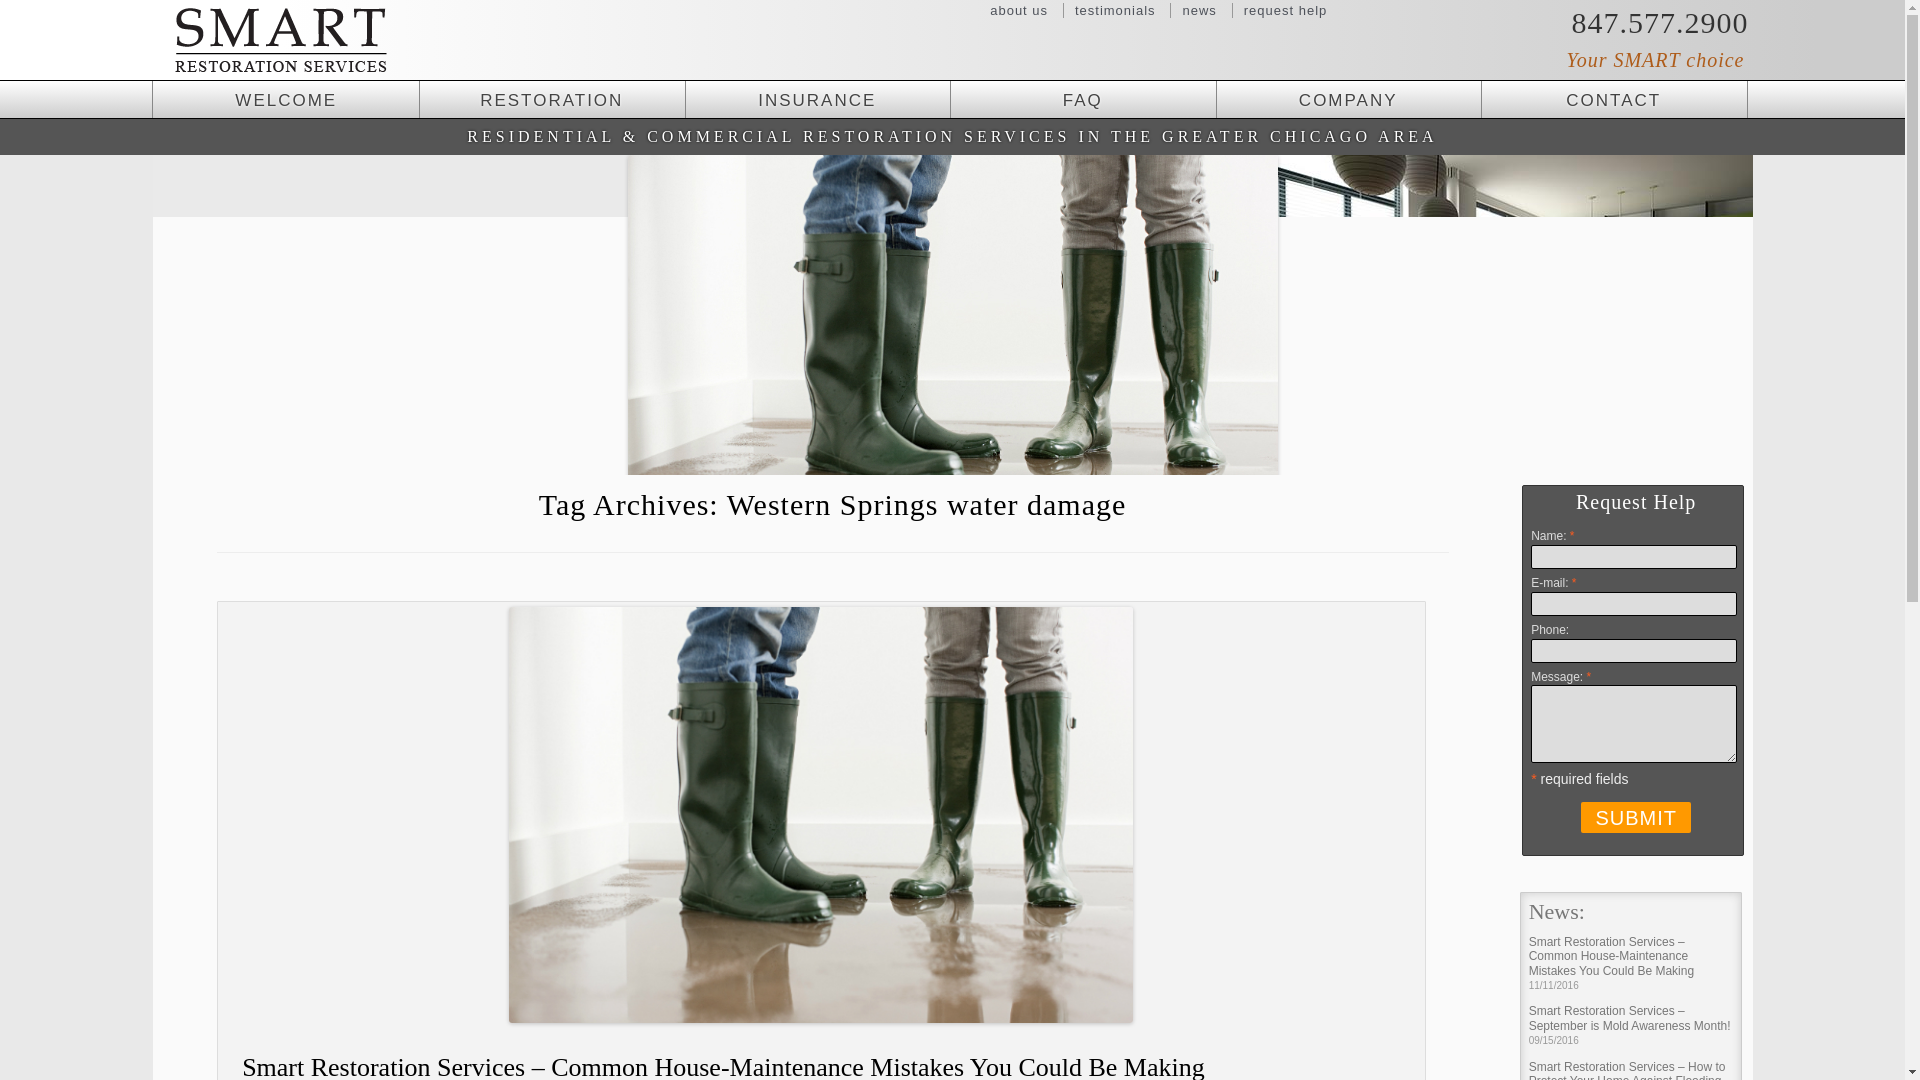  I want to click on testimonials, so click(1115, 10).